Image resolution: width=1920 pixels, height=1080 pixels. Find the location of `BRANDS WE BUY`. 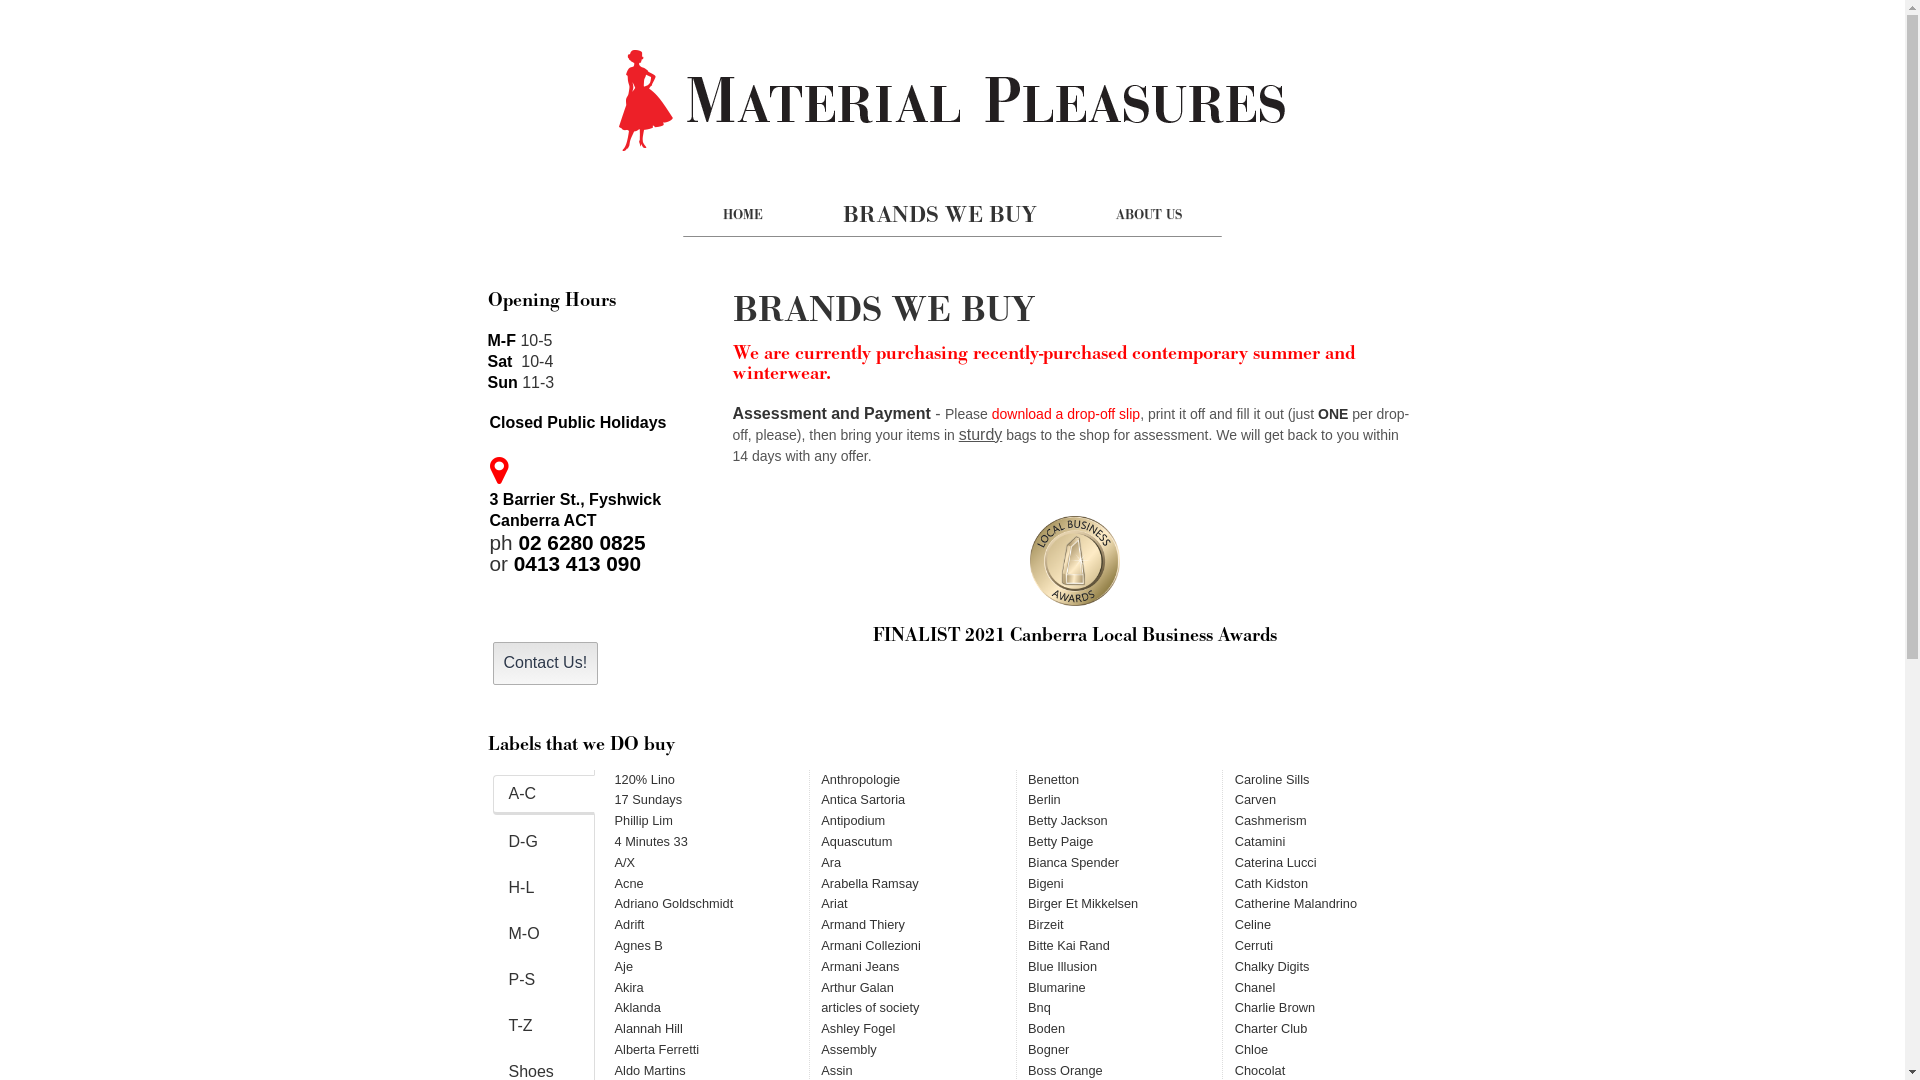

BRANDS WE BUY is located at coordinates (940, 216).